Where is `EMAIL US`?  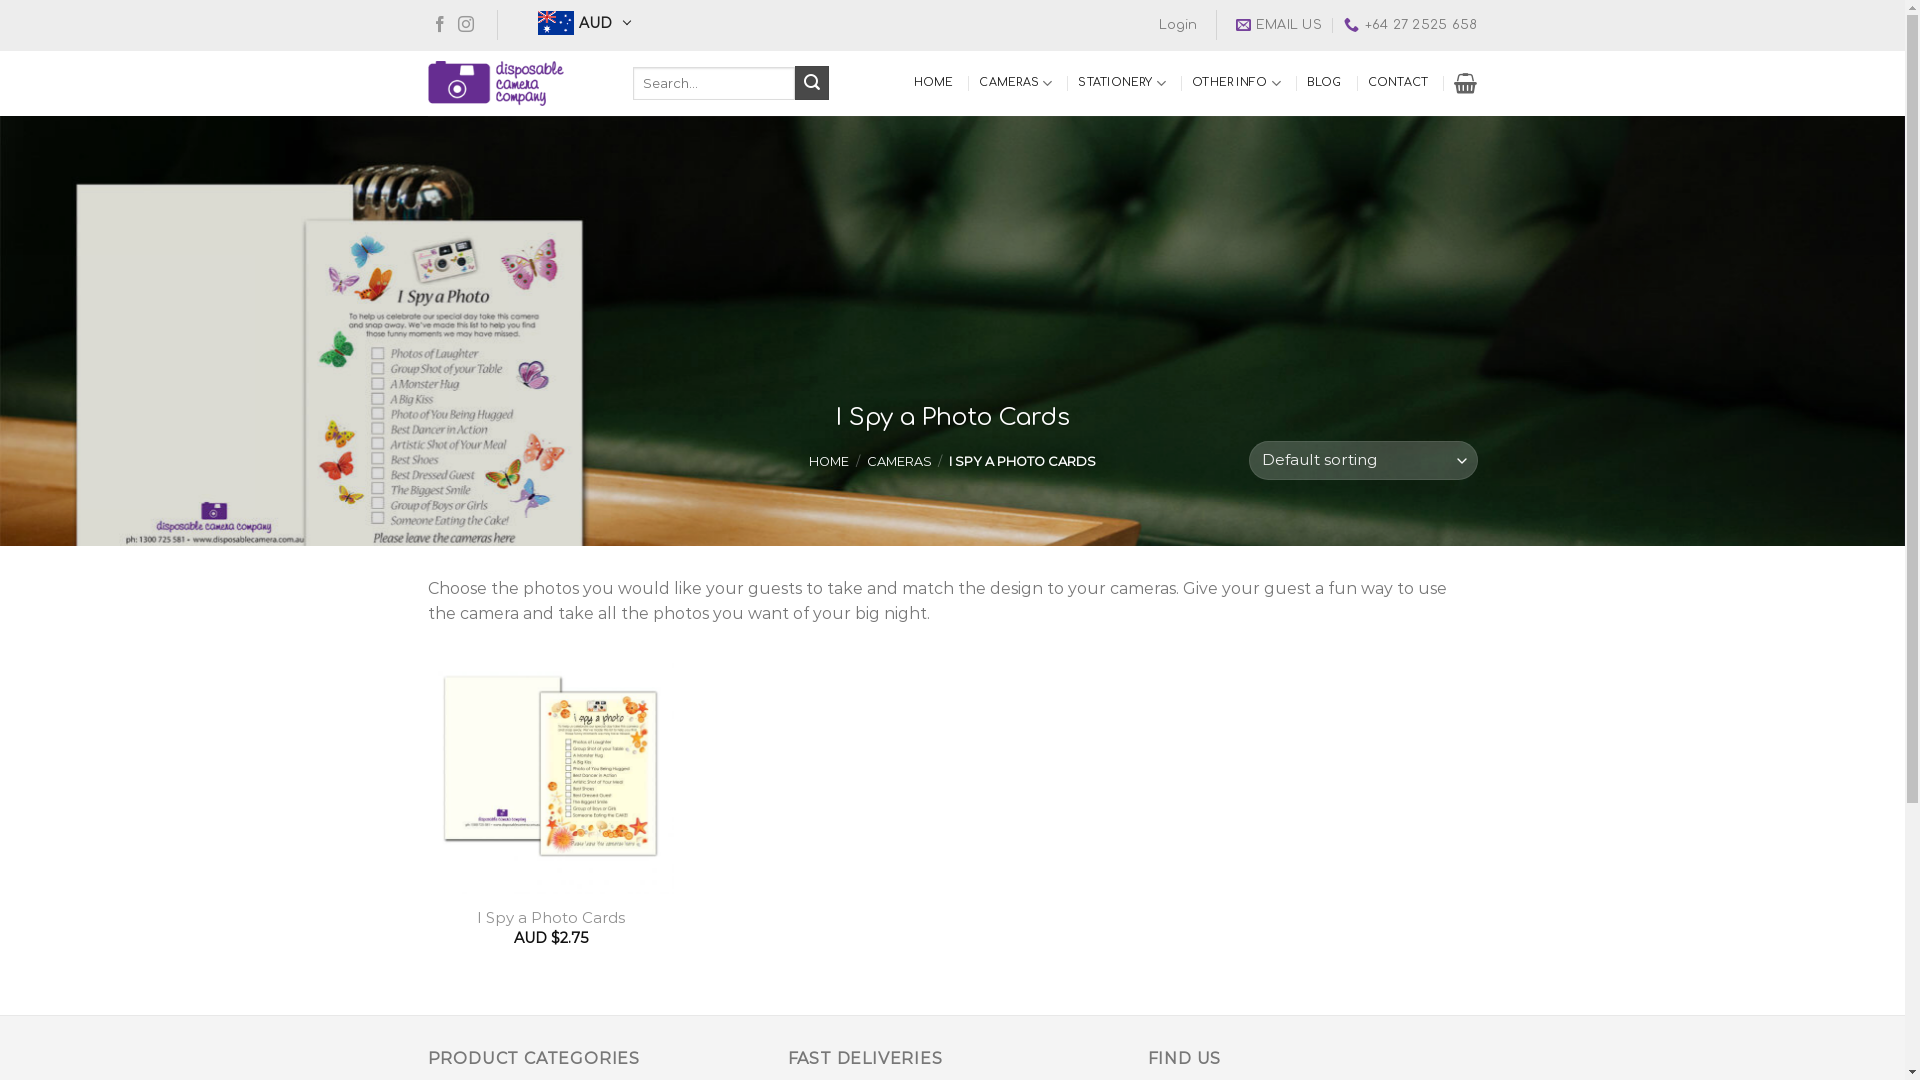 EMAIL US is located at coordinates (1279, 25).